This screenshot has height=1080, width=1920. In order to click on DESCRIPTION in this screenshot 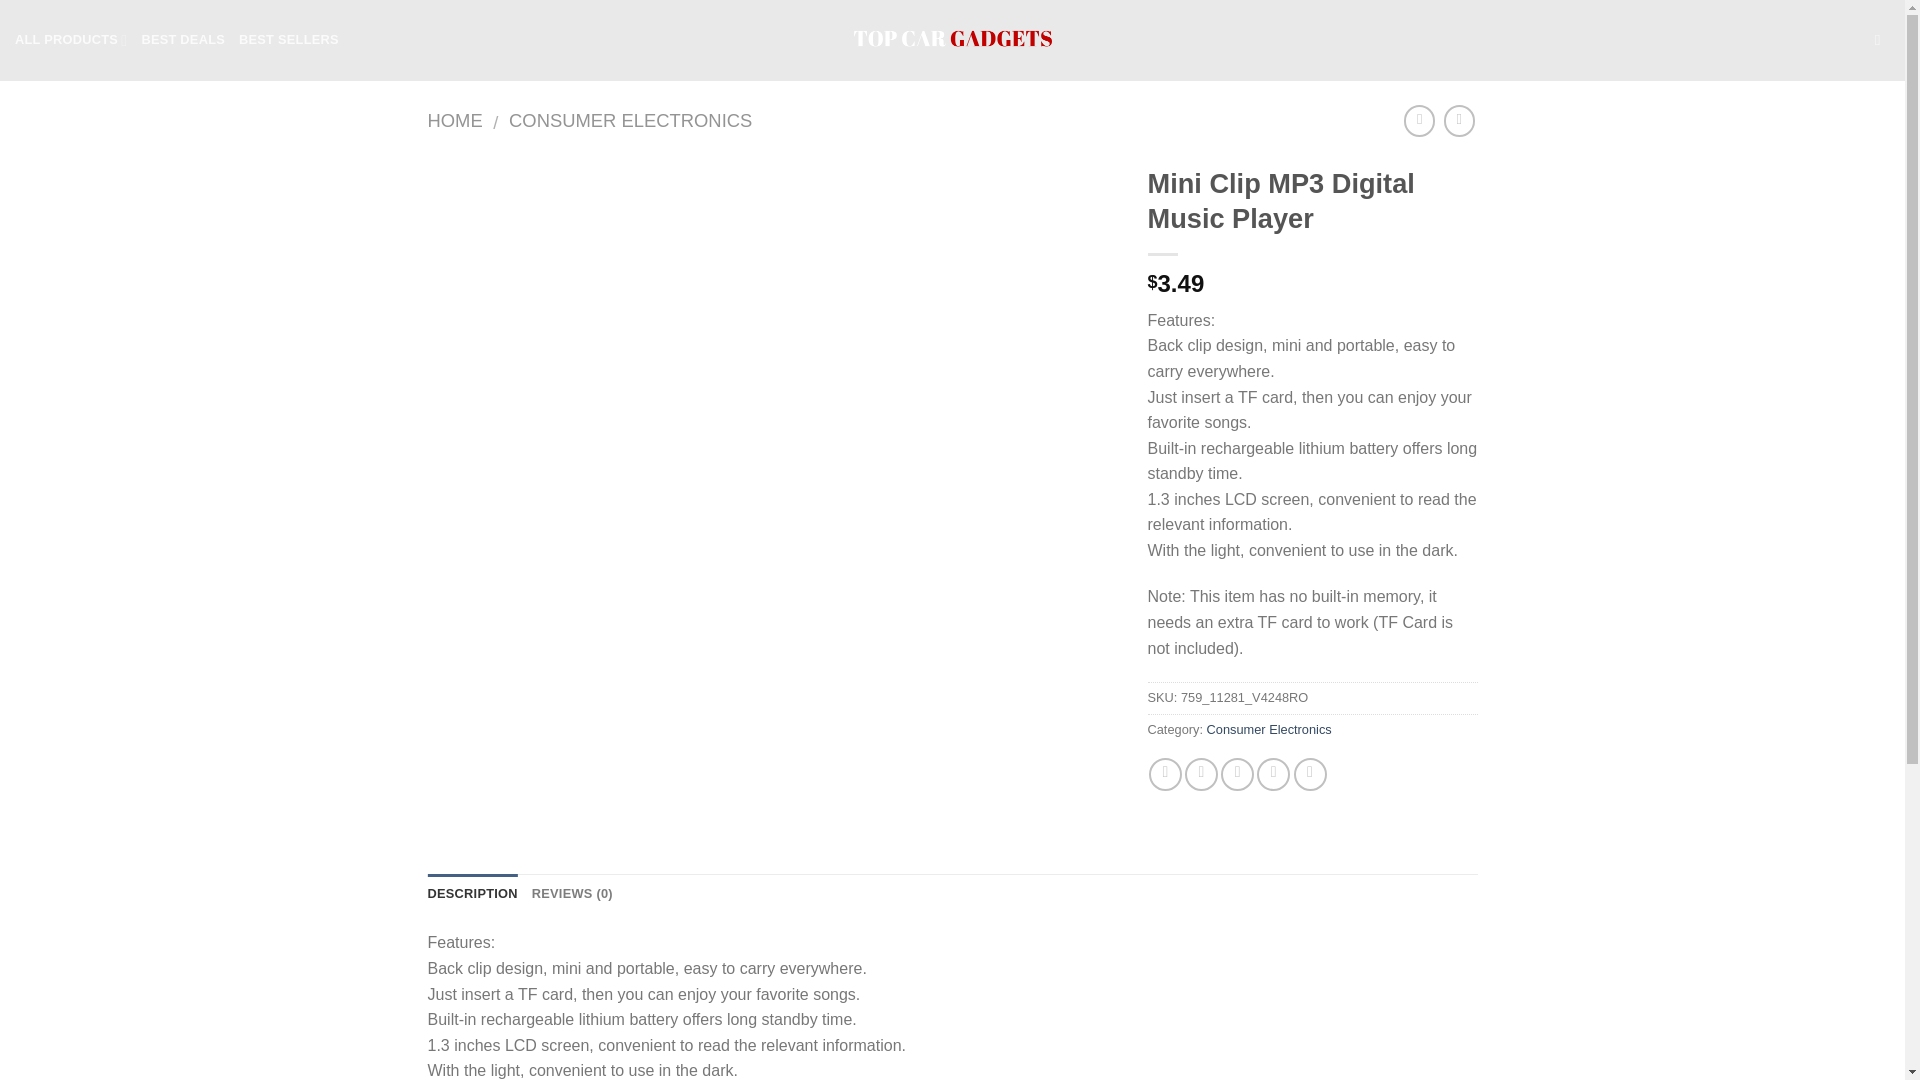, I will do `click(473, 893)`.